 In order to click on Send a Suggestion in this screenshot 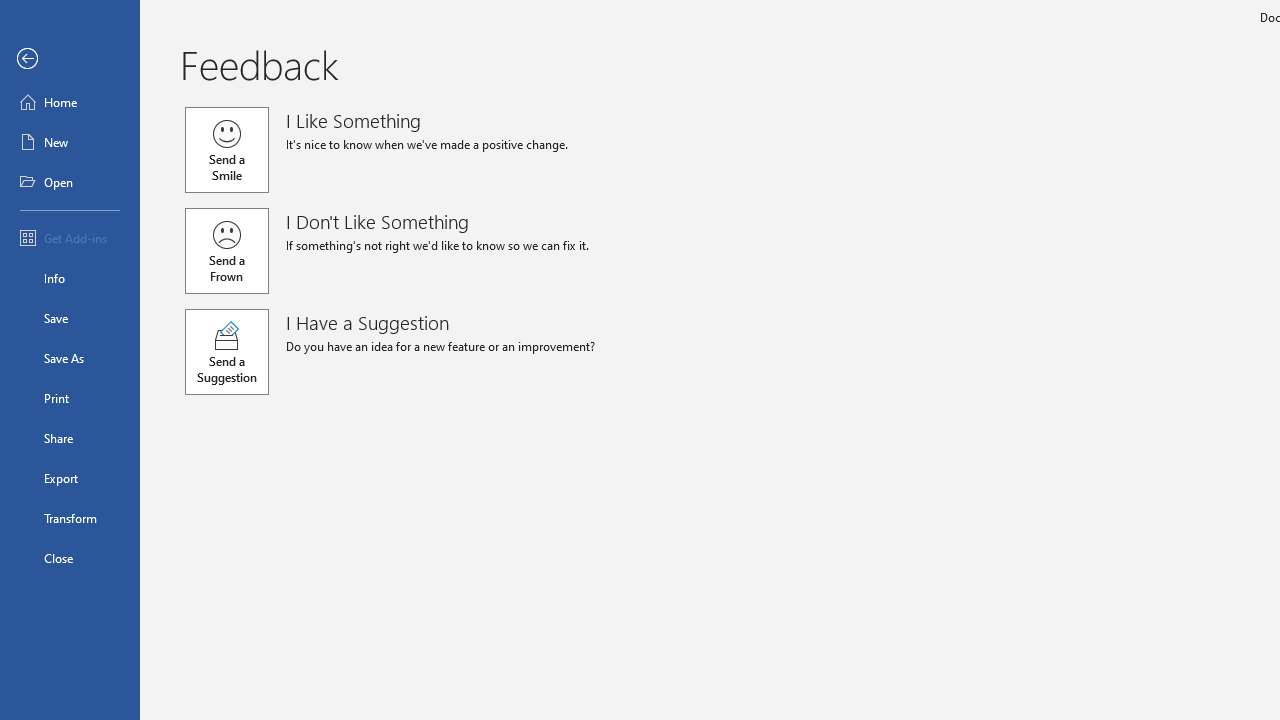, I will do `click(226, 352)`.